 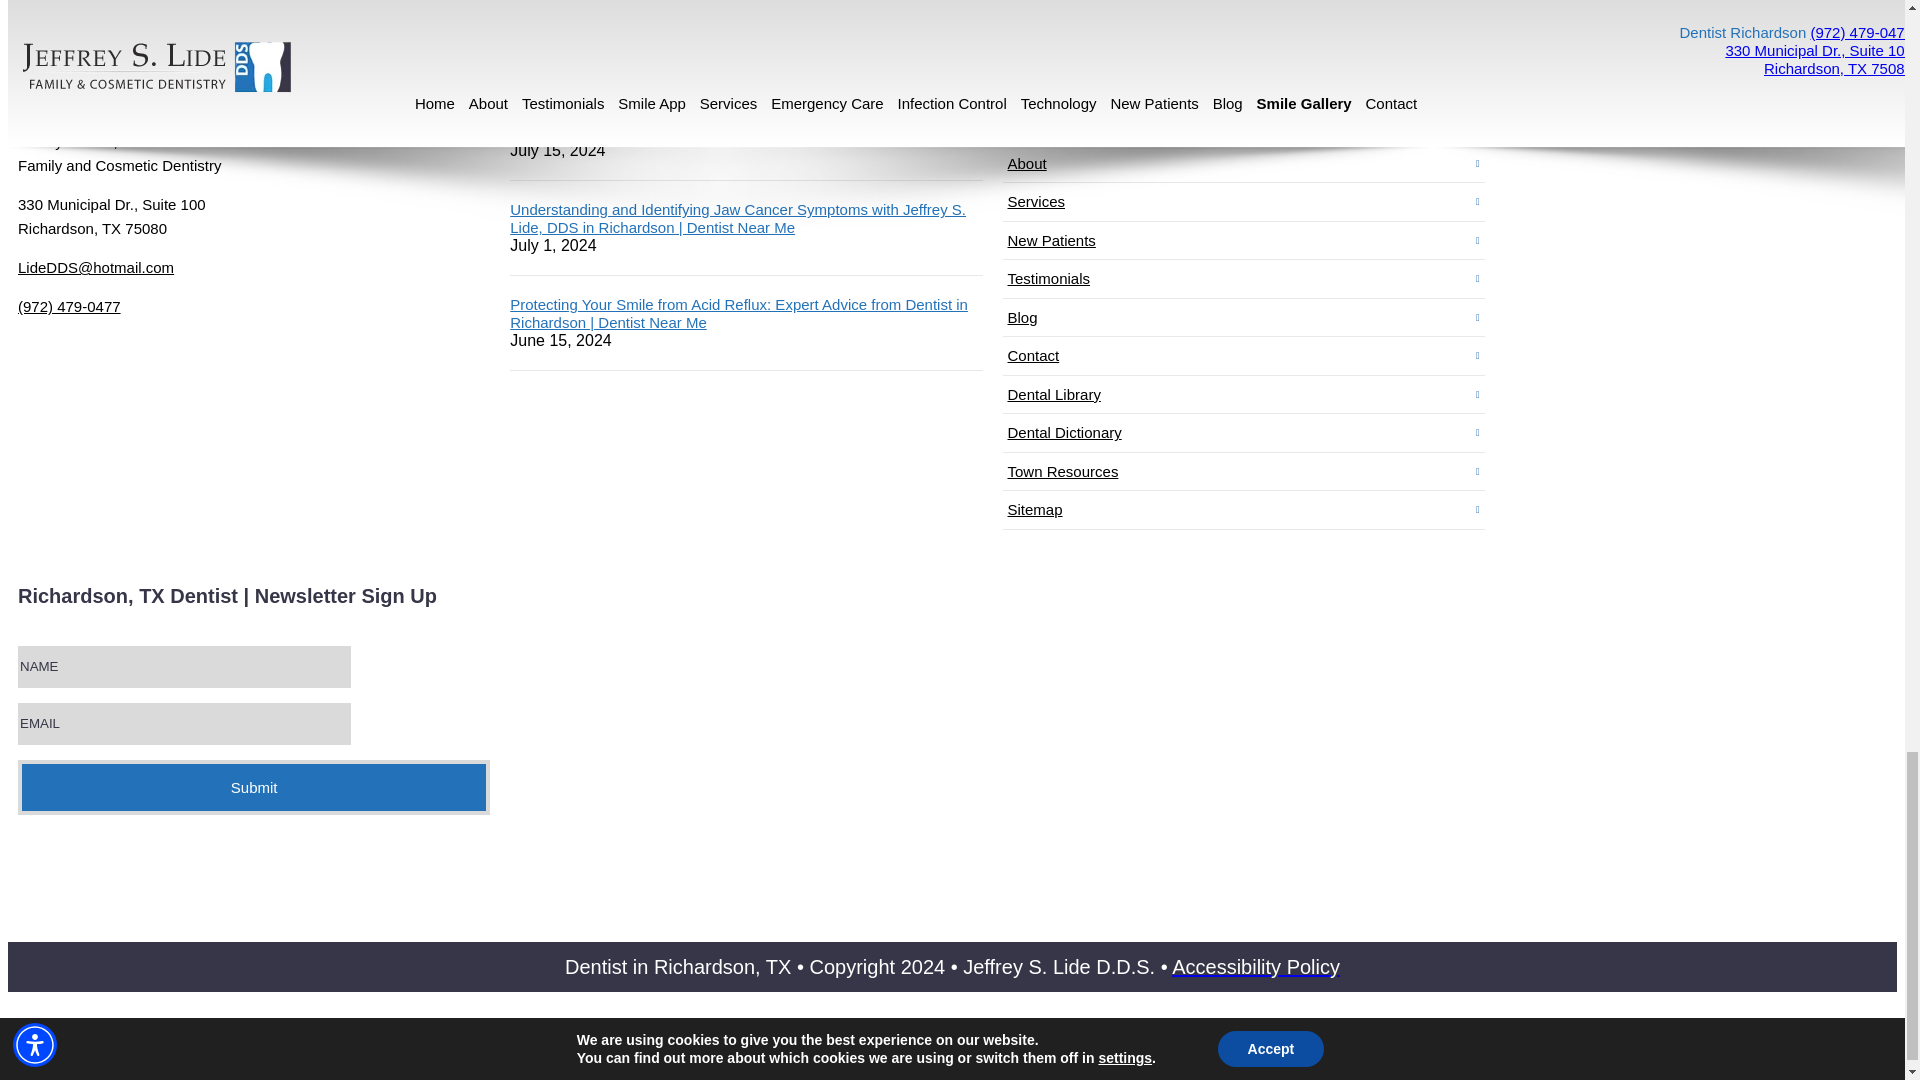 What do you see at coordinates (253, 788) in the screenshot?
I see `Submit` at bounding box center [253, 788].